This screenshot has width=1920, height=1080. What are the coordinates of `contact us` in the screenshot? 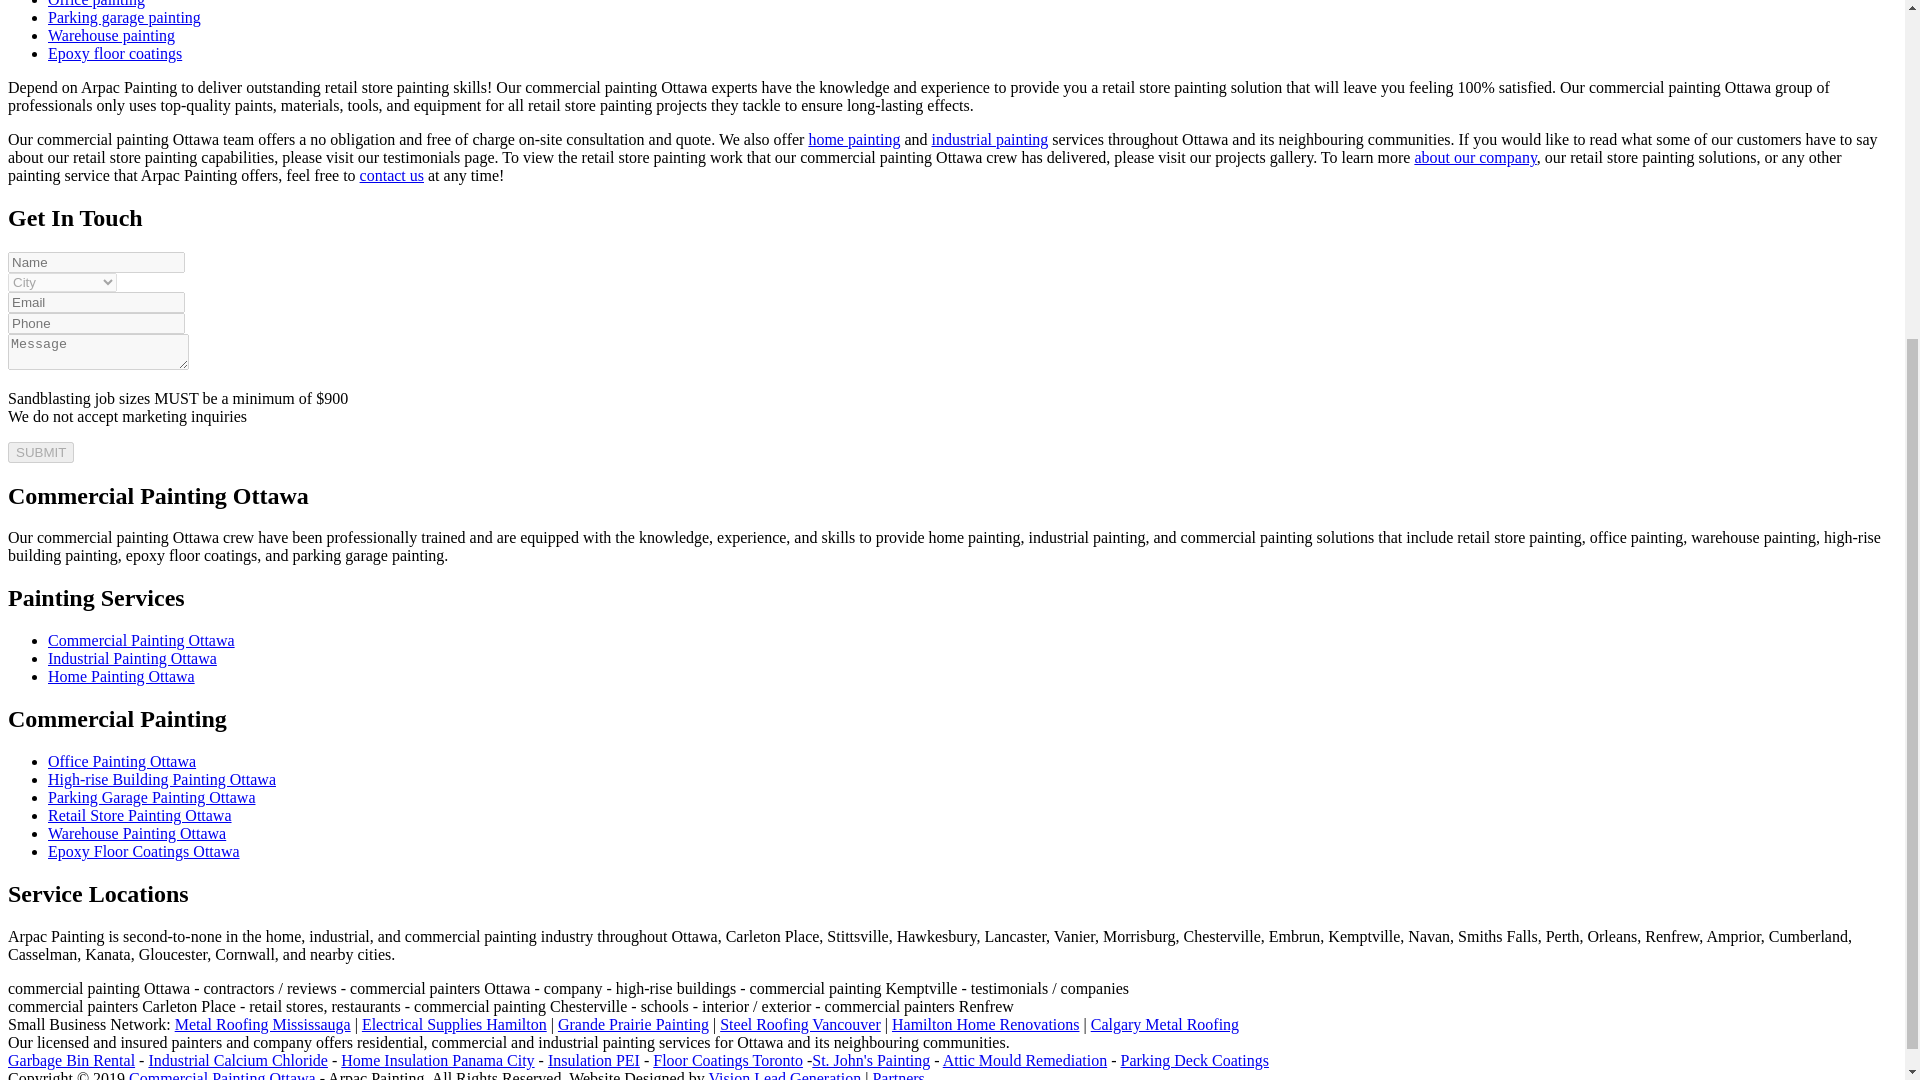 It's located at (392, 175).